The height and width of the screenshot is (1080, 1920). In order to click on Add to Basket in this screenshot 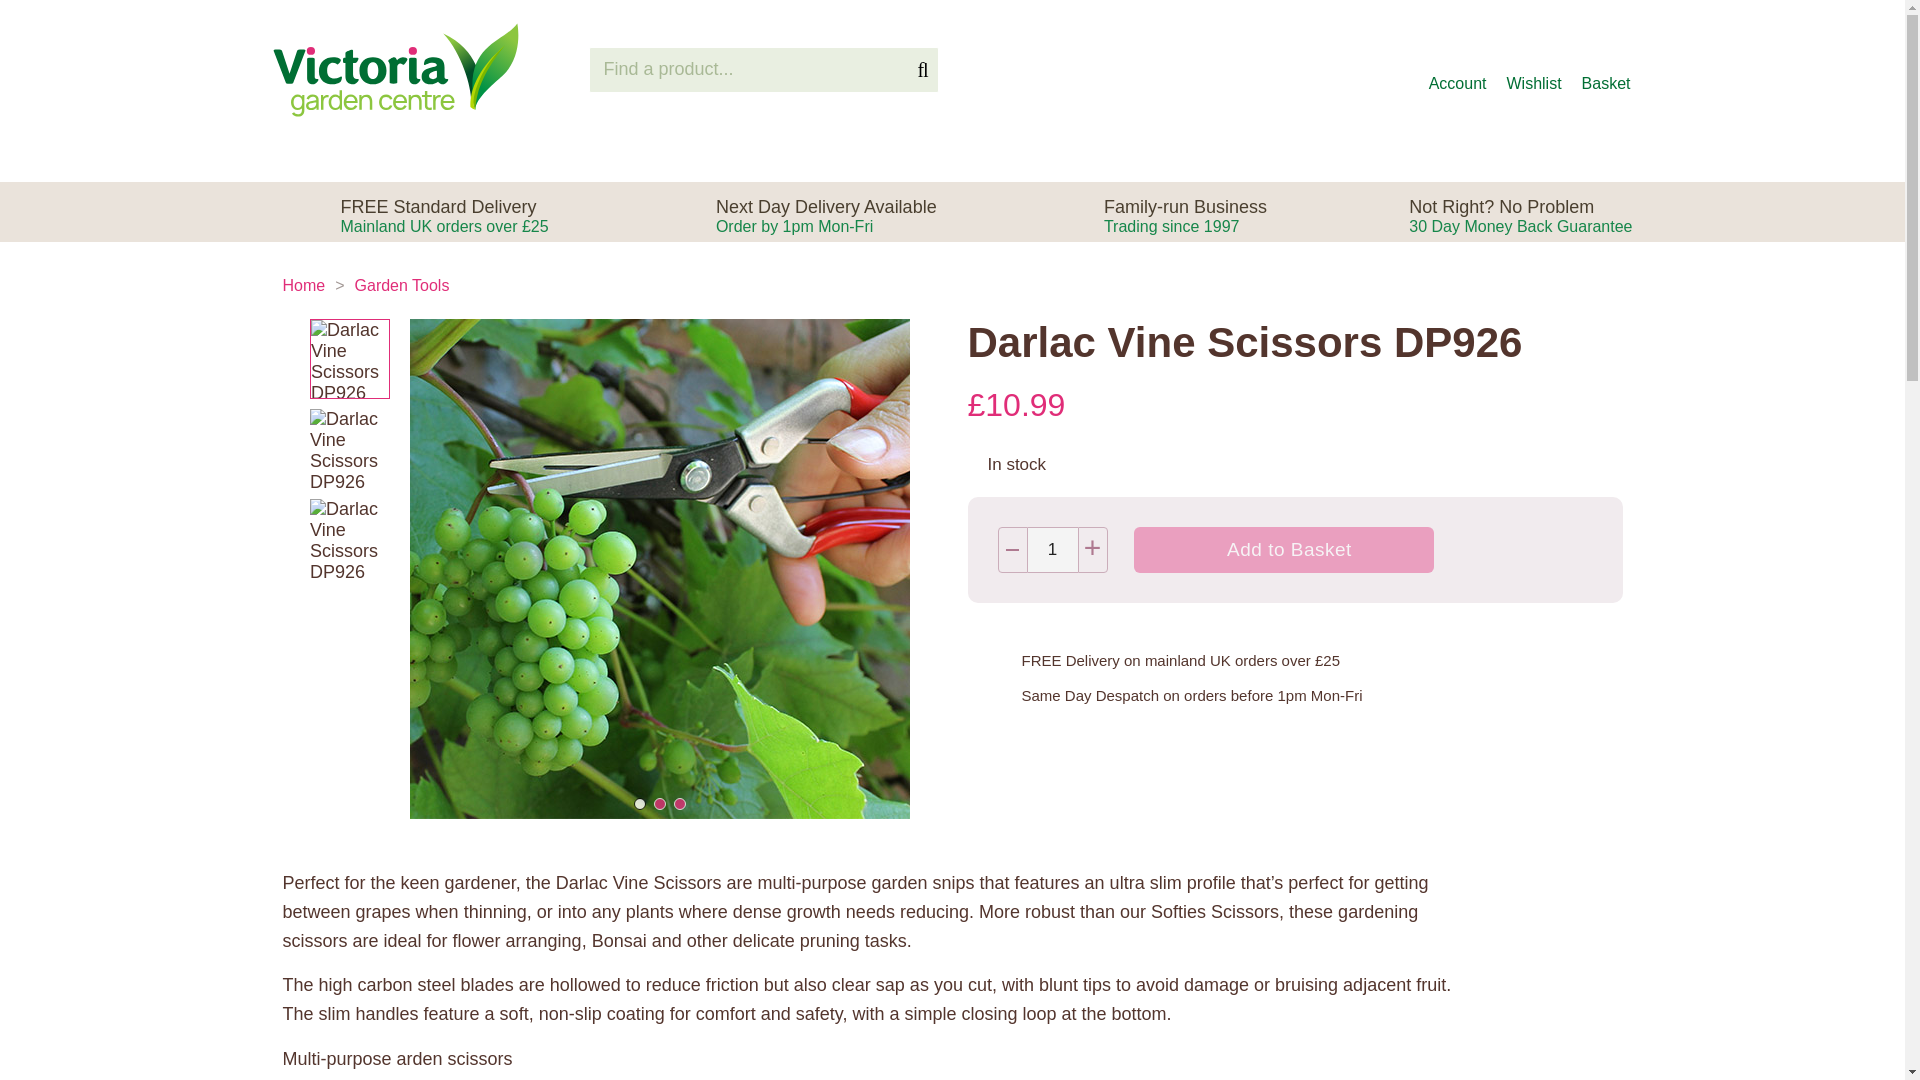, I will do `click(1284, 550)`.